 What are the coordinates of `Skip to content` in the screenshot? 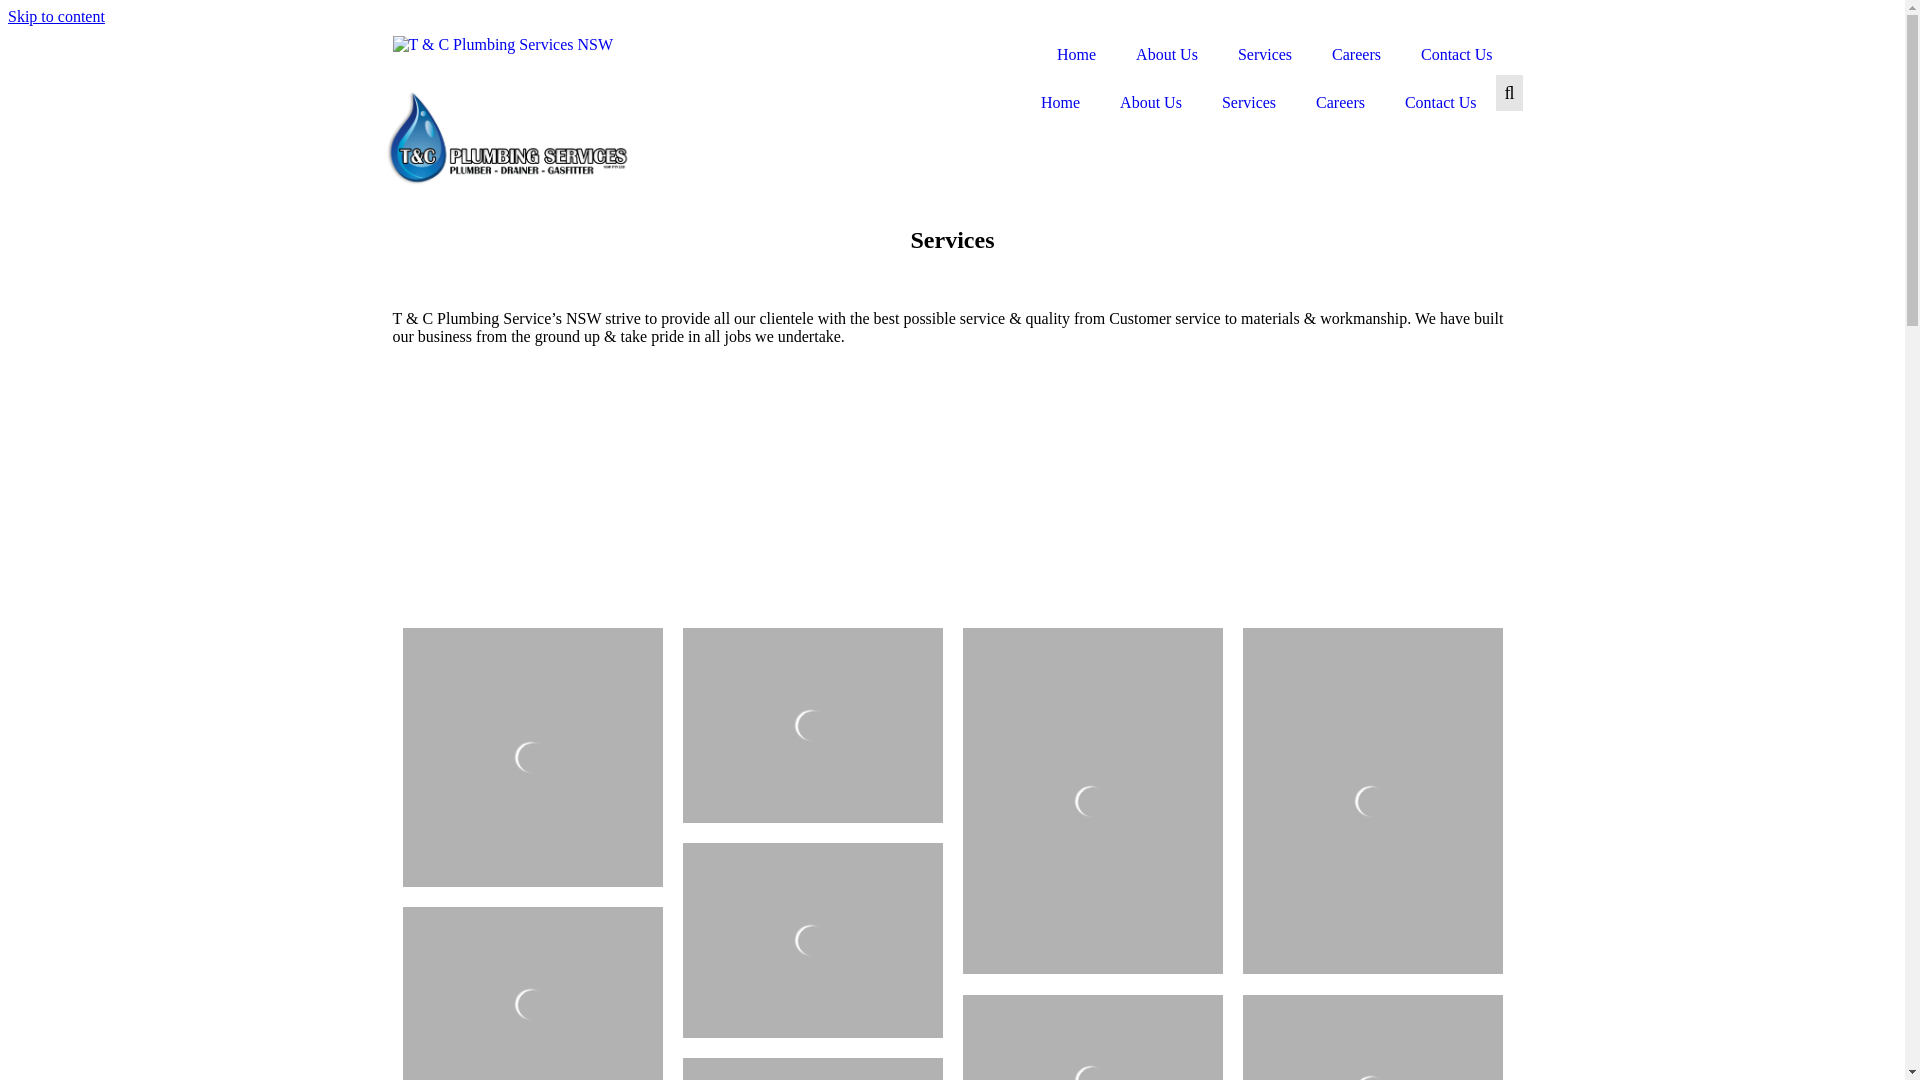 It's located at (56, 16).